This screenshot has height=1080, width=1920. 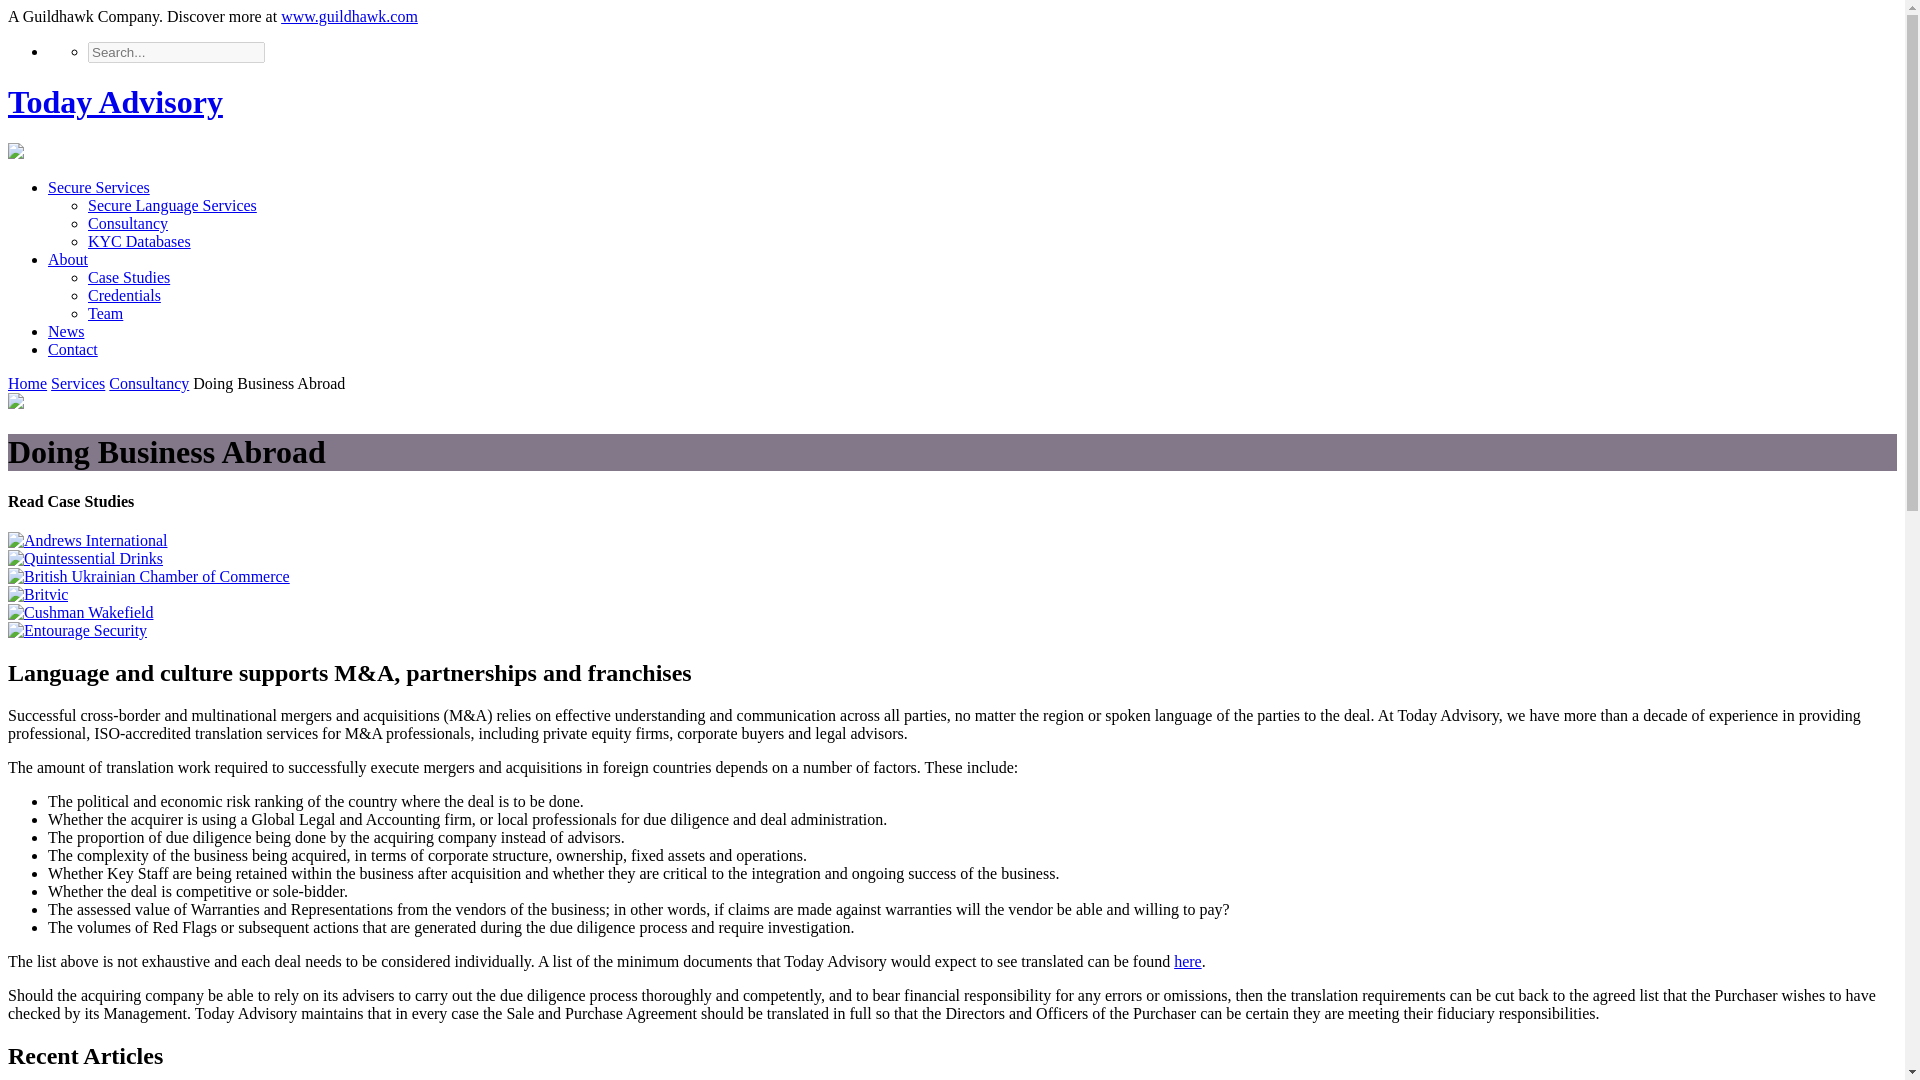 What do you see at coordinates (148, 383) in the screenshot?
I see `Consultancy` at bounding box center [148, 383].